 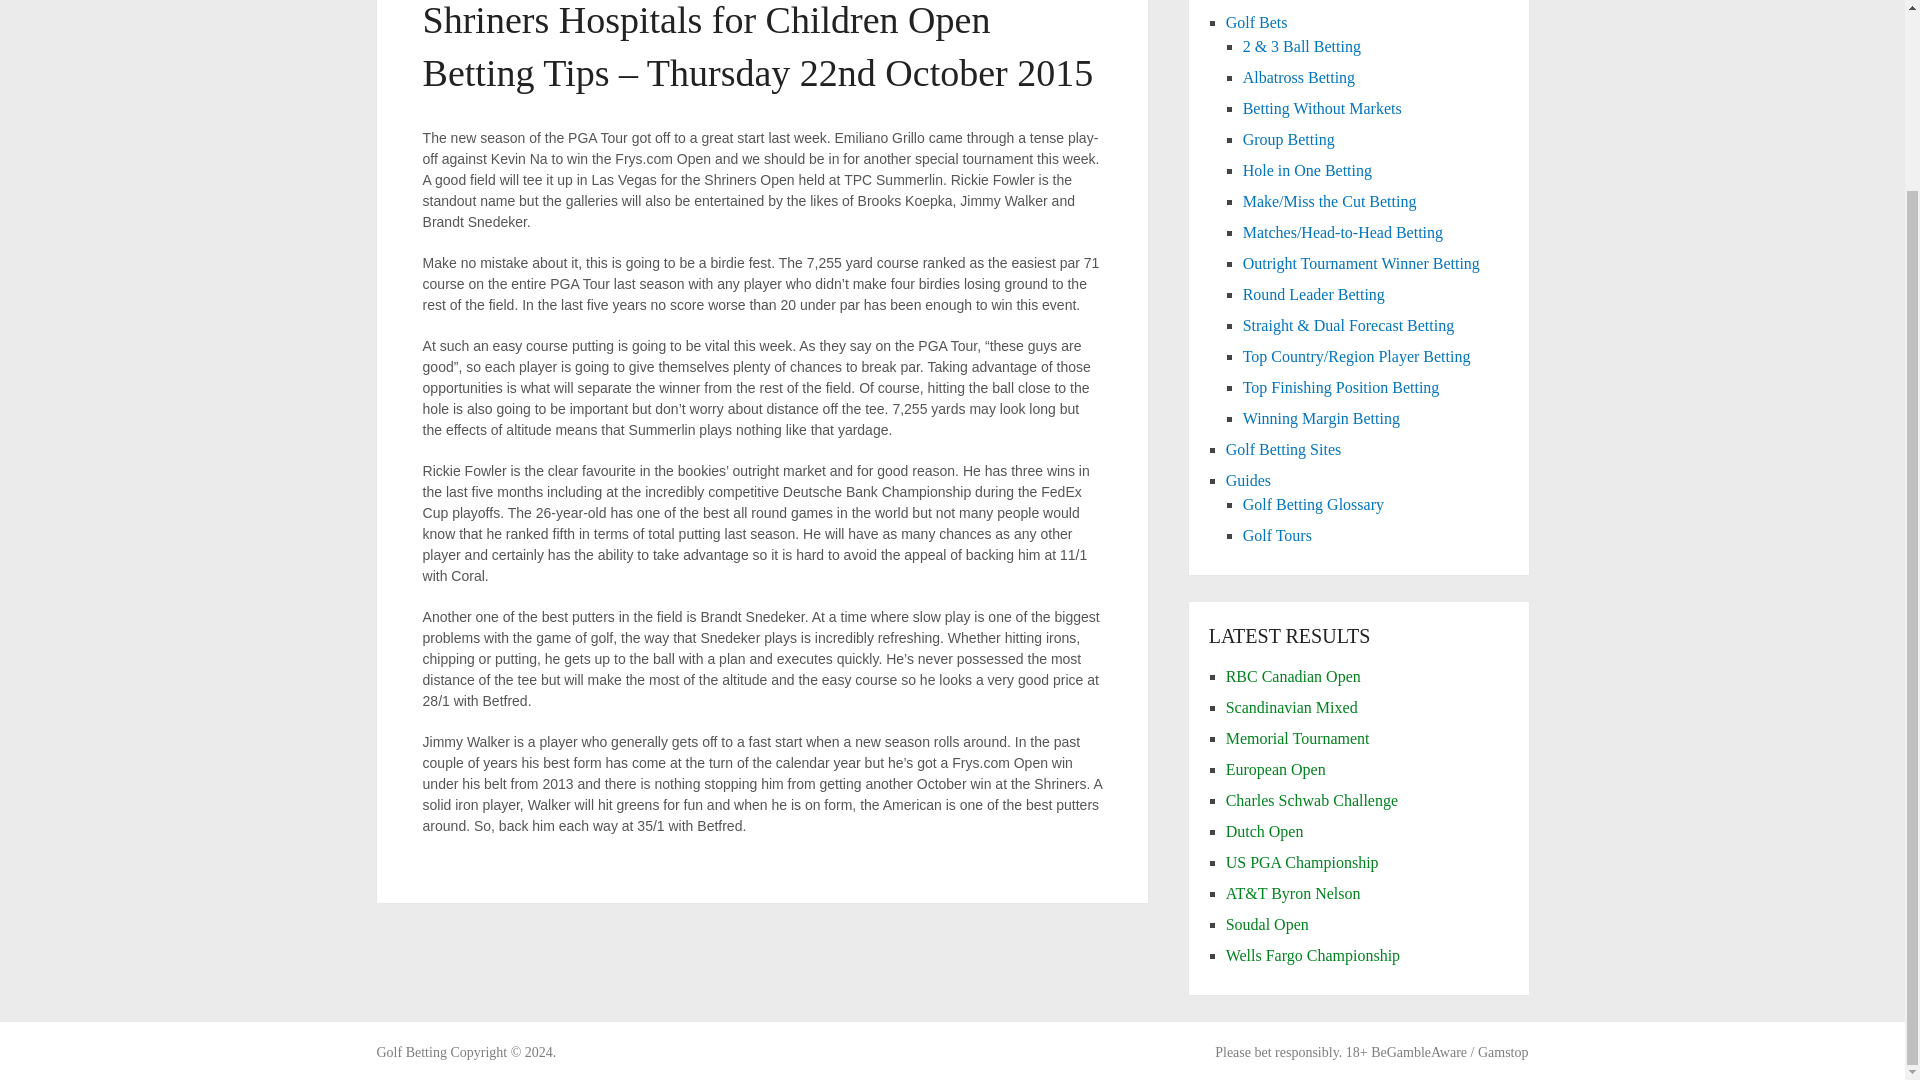 I want to click on Golf Betting Glossary, so click(x=1313, y=504).